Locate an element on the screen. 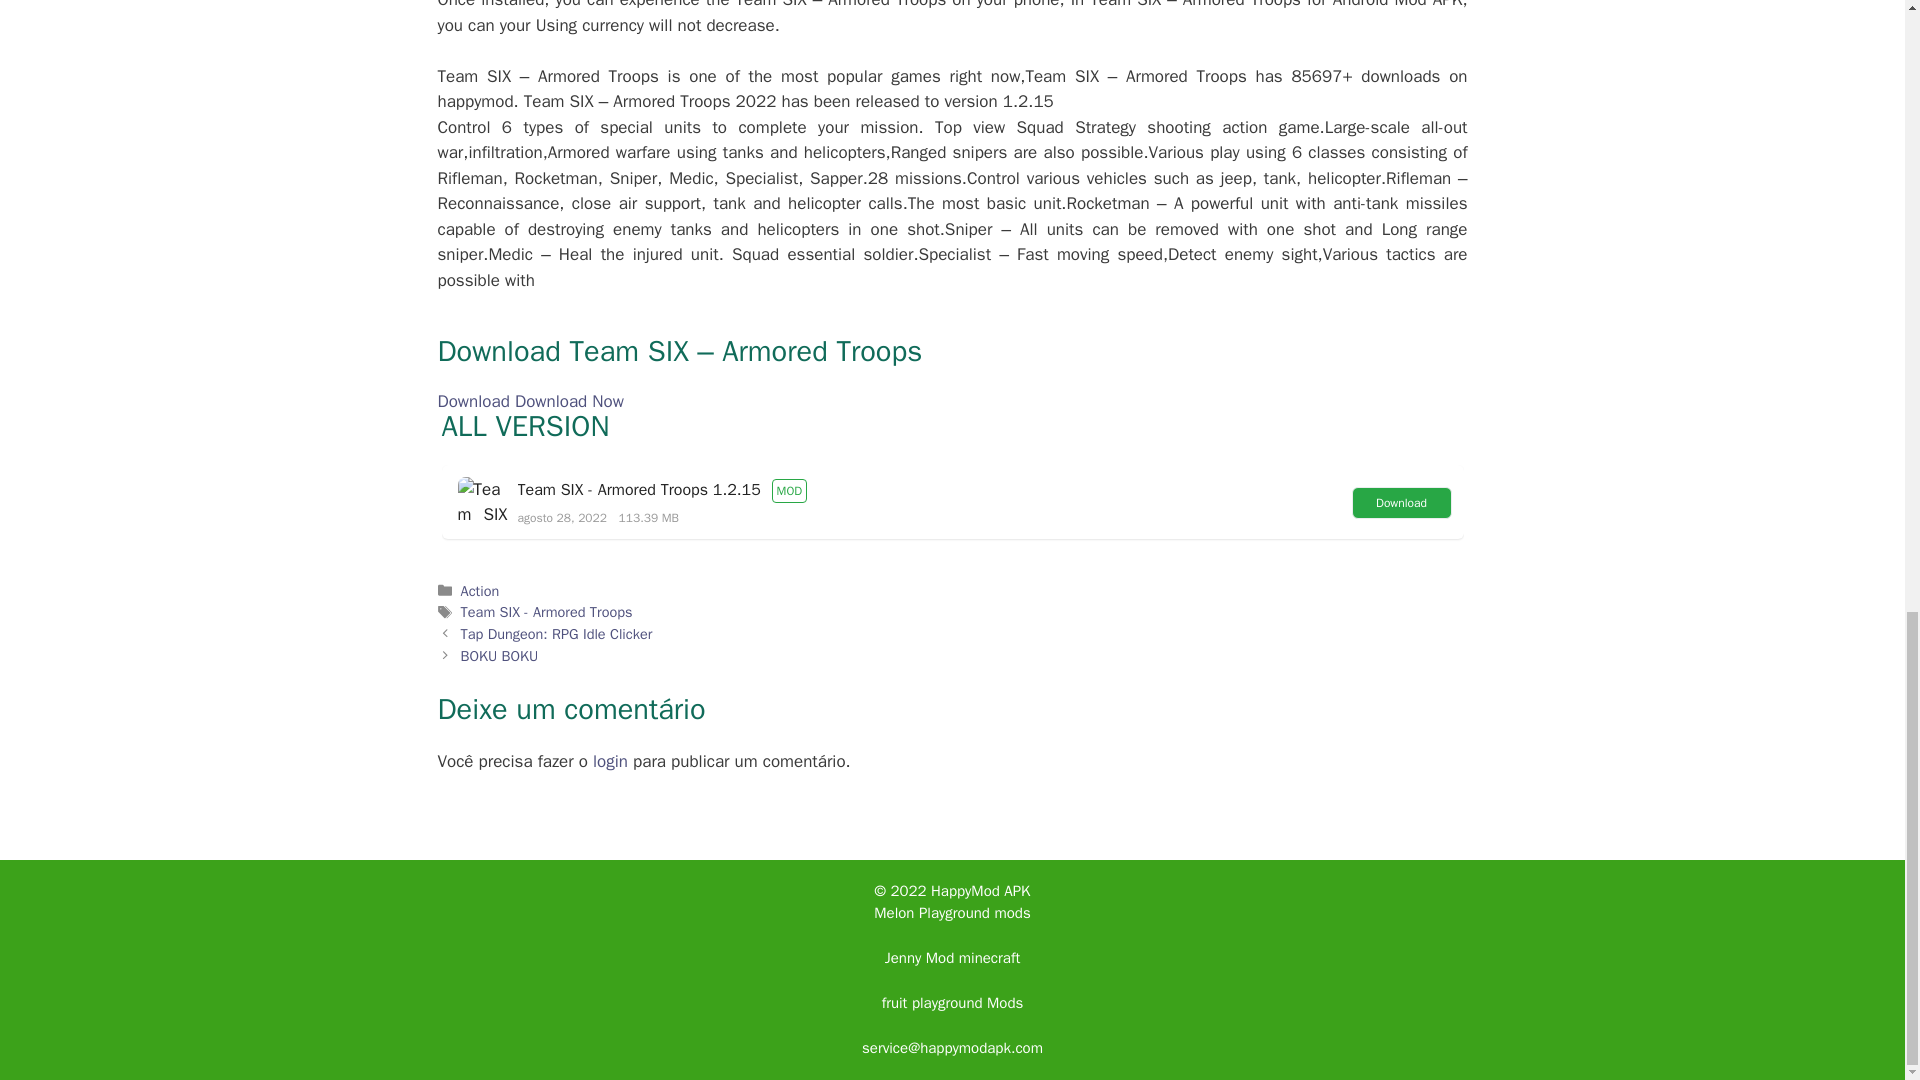 Image resolution: width=1920 pixels, height=1080 pixels. BOKU BOKU is located at coordinates (500, 656).